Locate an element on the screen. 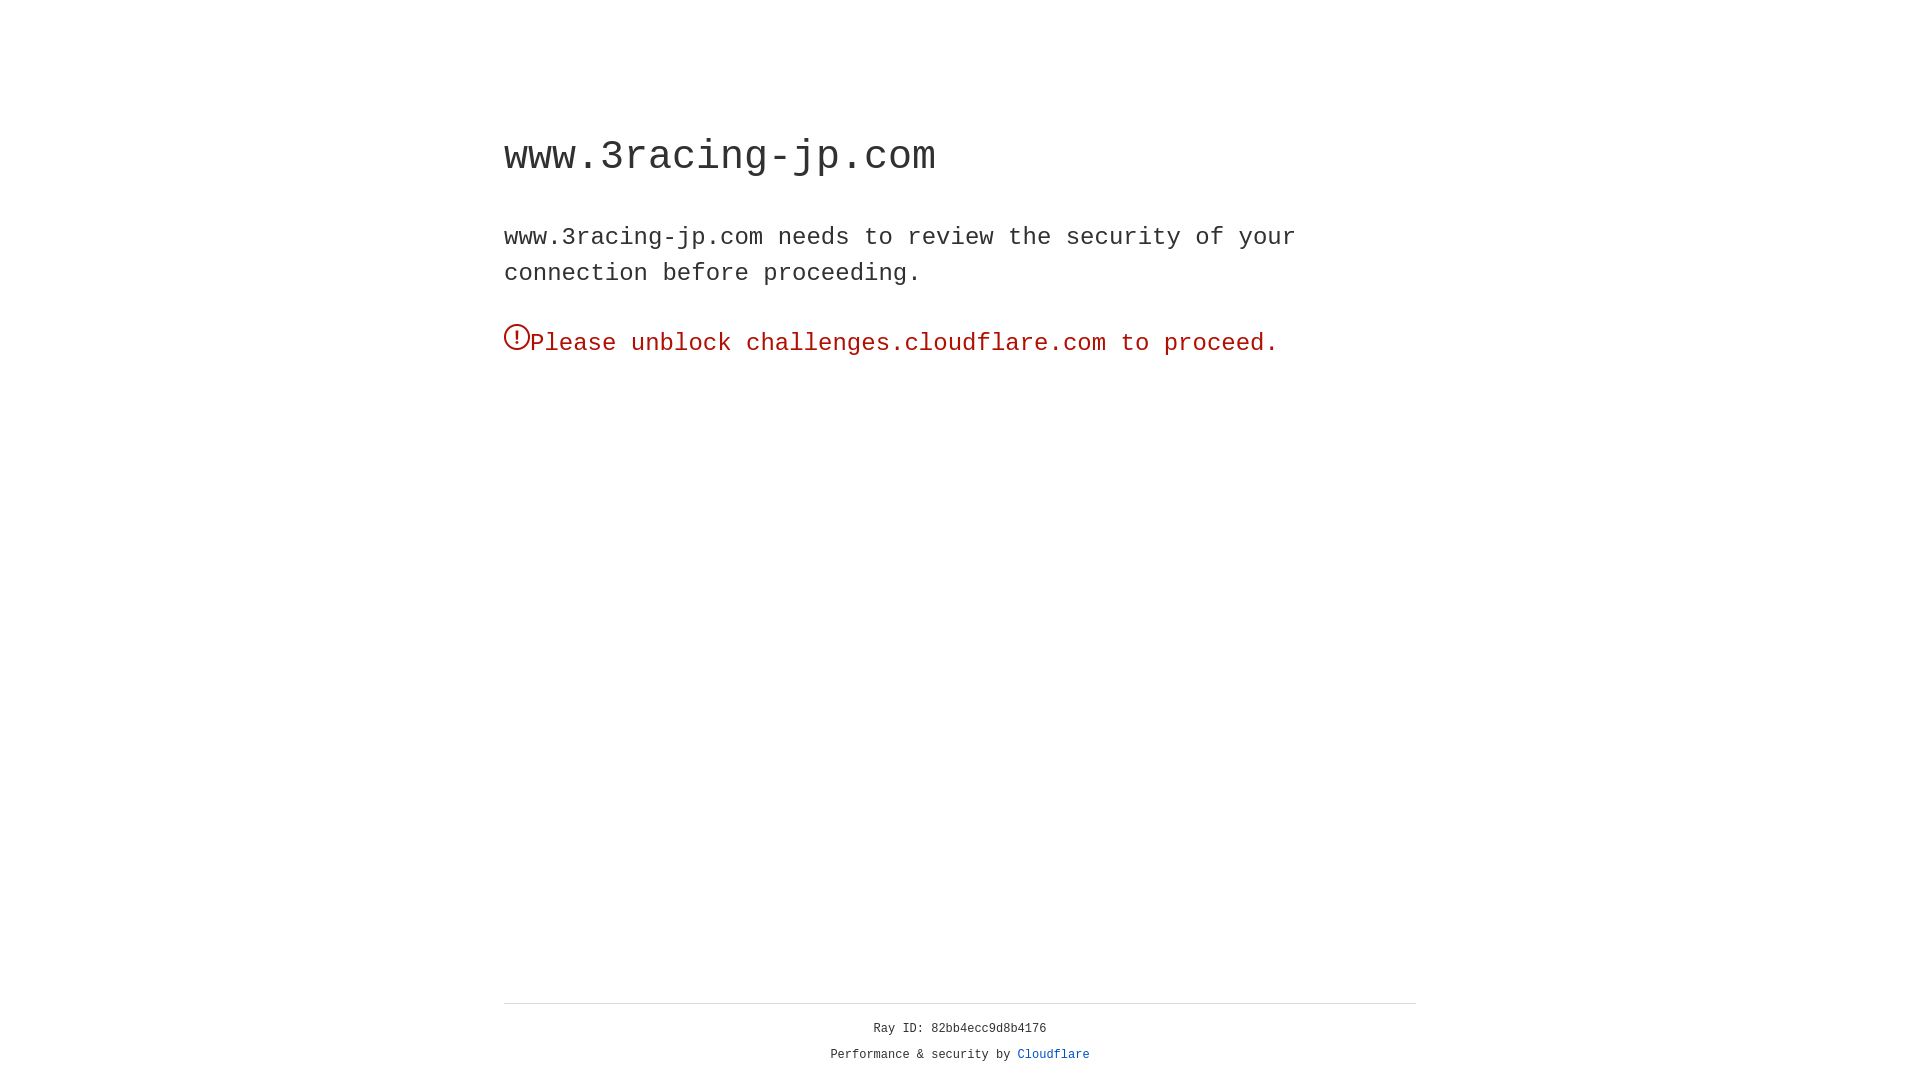 The width and height of the screenshot is (1920, 1080). Cloudflare is located at coordinates (1054, 1055).